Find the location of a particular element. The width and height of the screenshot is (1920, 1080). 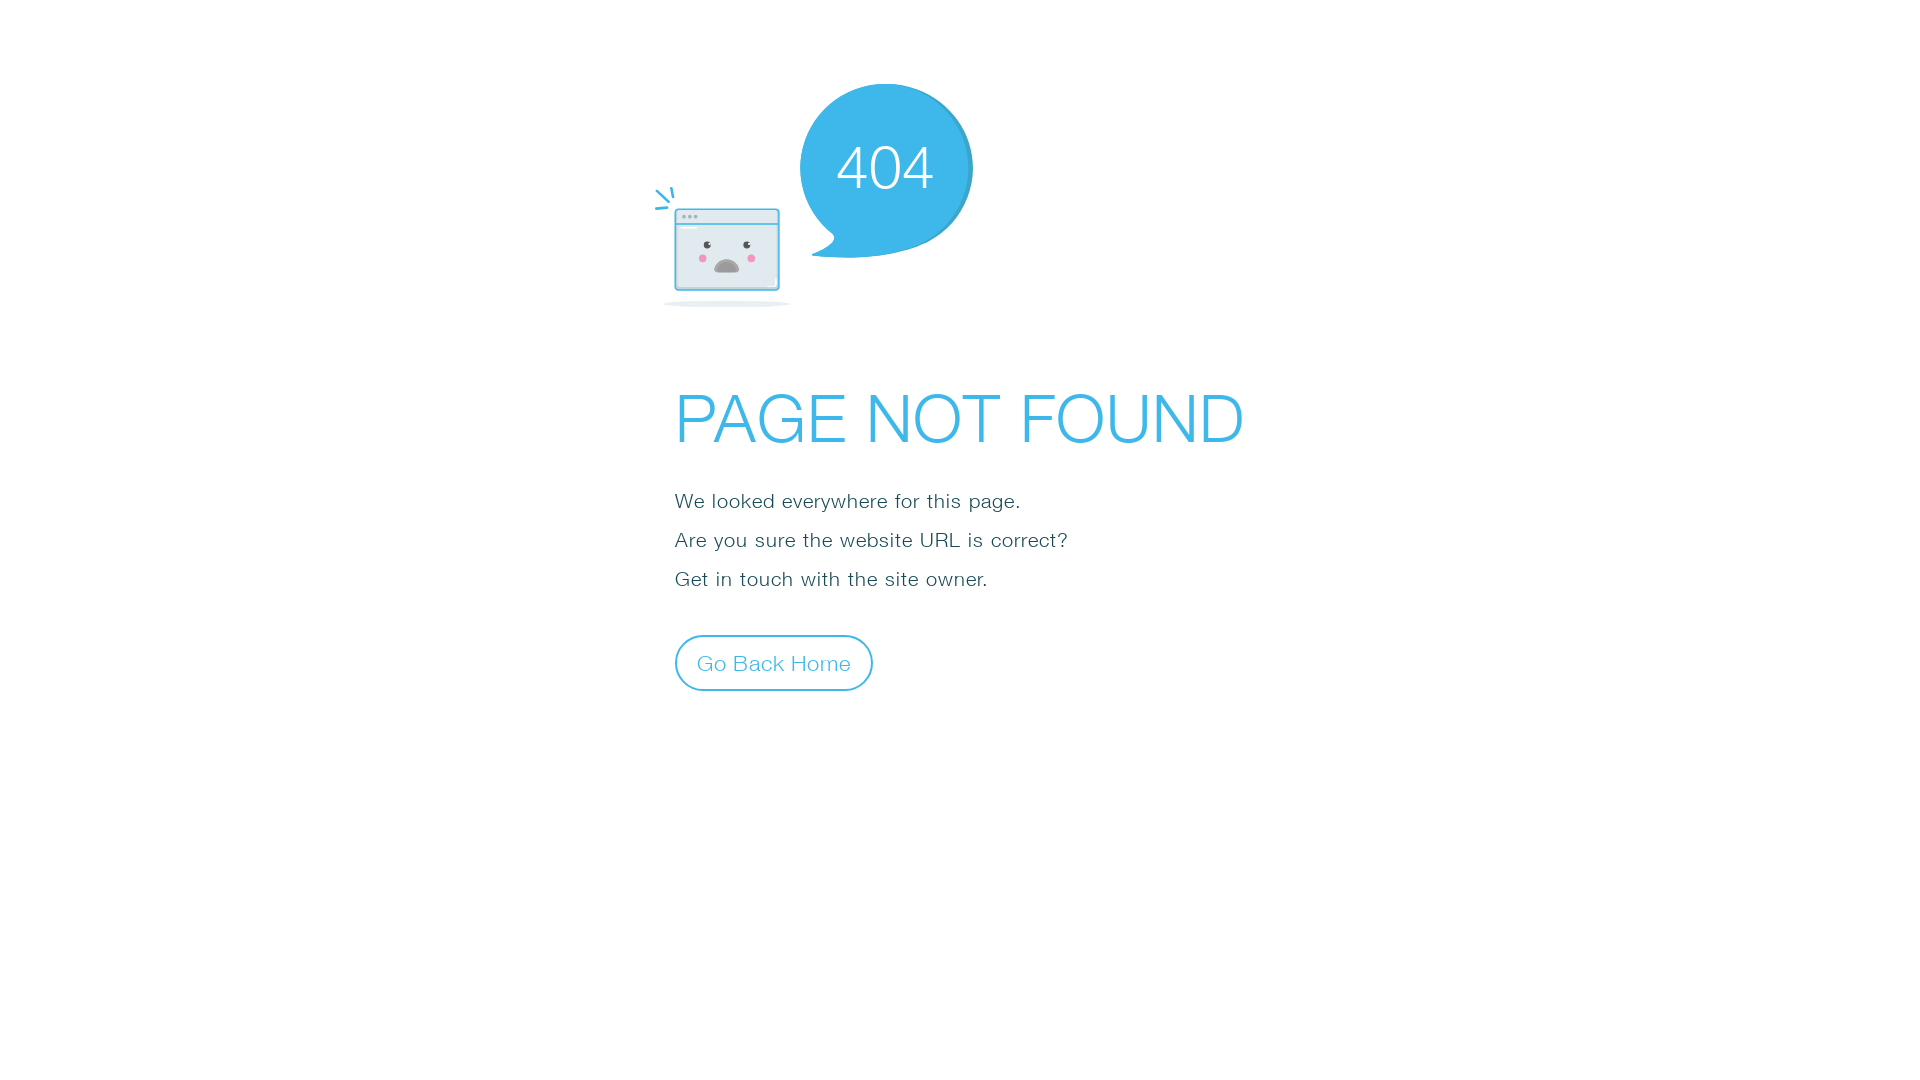

Go Back Home is located at coordinates (774, 662).